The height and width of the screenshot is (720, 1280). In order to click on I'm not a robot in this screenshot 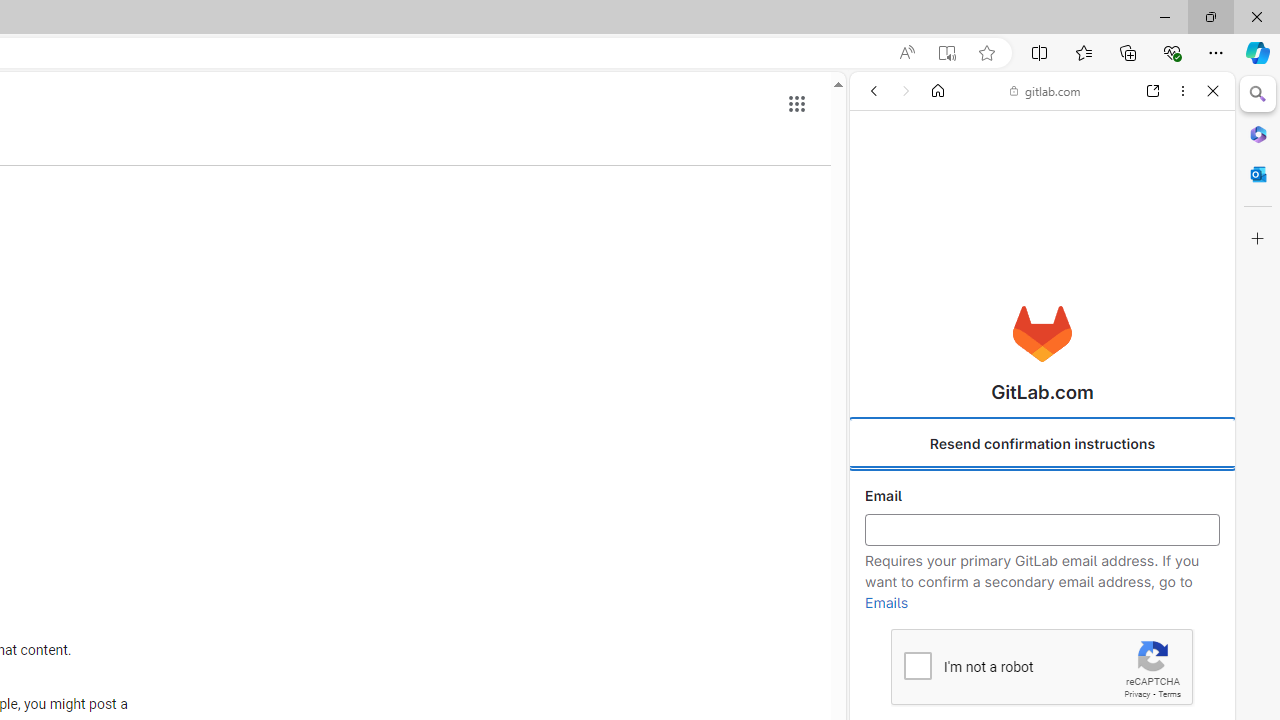, I will do `click(916, 664)`.